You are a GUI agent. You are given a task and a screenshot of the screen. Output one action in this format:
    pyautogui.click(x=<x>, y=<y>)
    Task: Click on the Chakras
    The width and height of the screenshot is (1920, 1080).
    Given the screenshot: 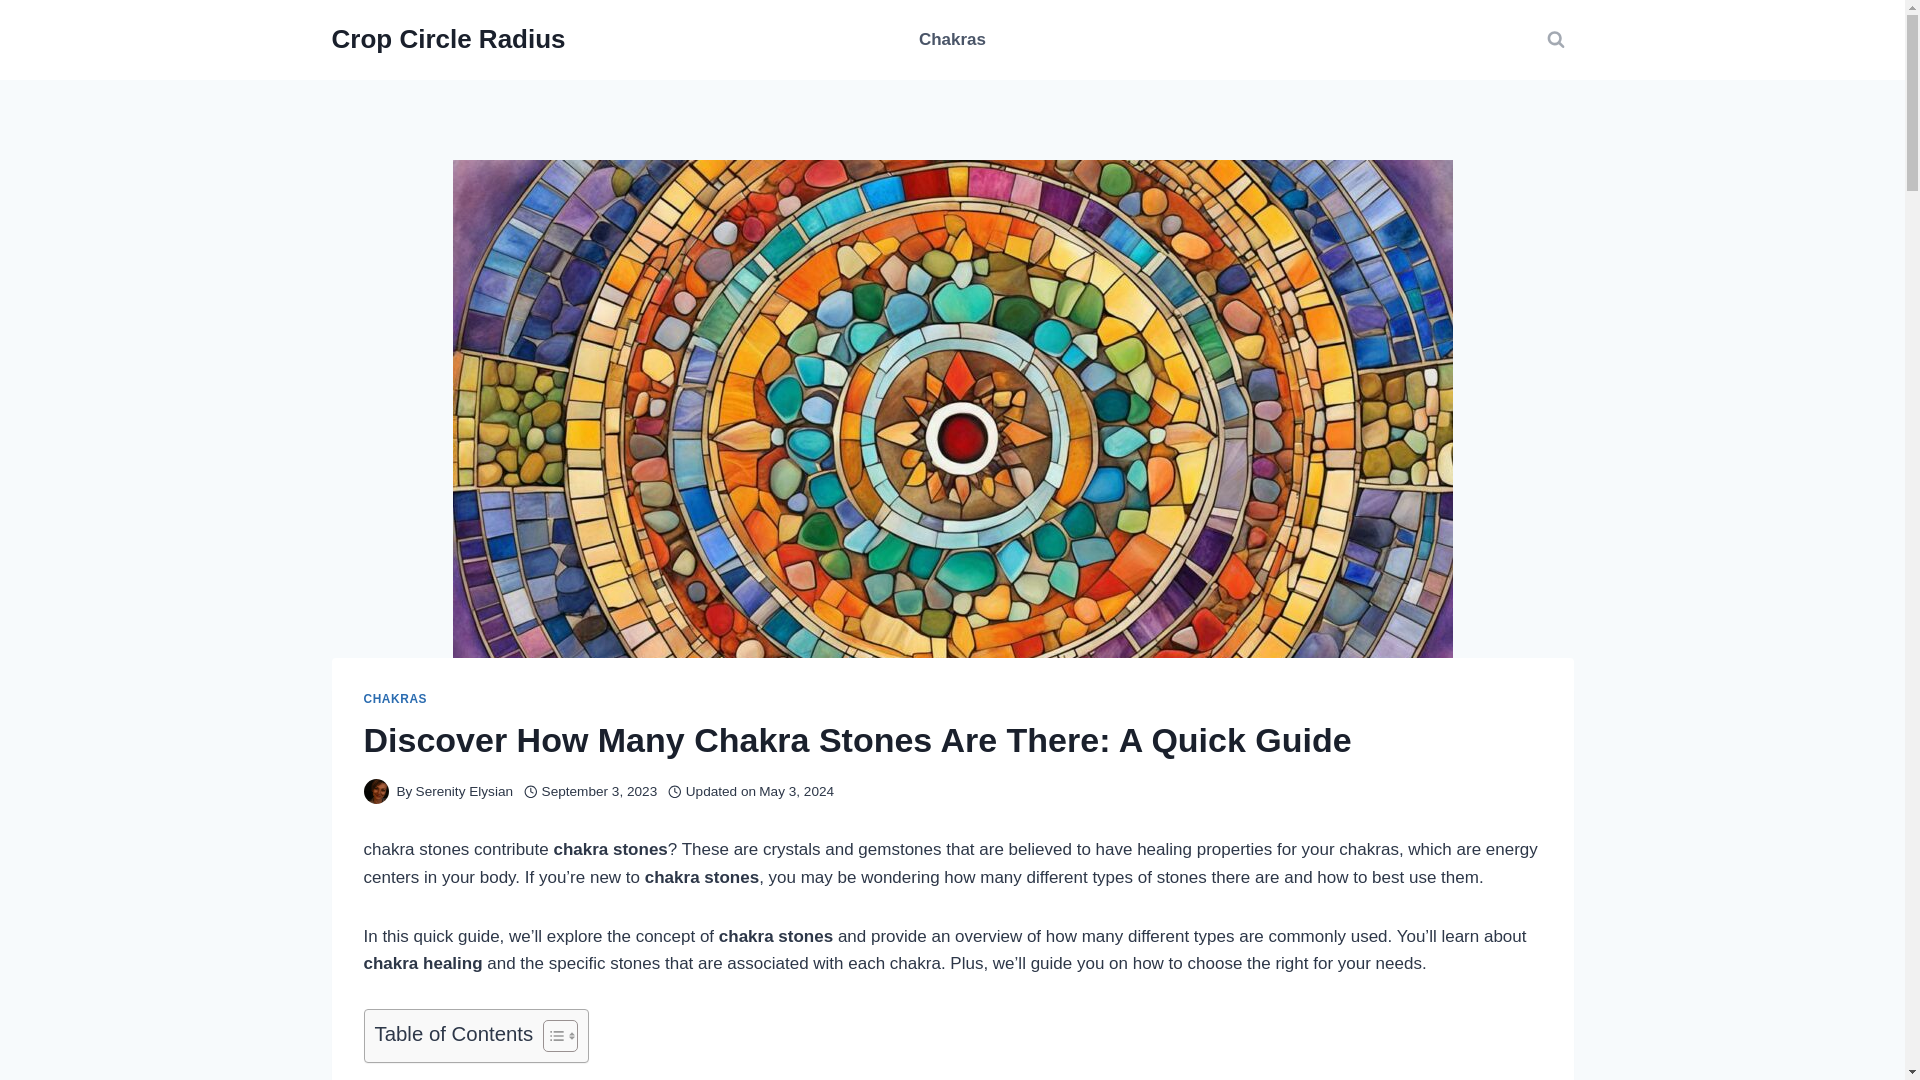 What is the action you would take?
    pyautogui.click(x=952, y=40)
    